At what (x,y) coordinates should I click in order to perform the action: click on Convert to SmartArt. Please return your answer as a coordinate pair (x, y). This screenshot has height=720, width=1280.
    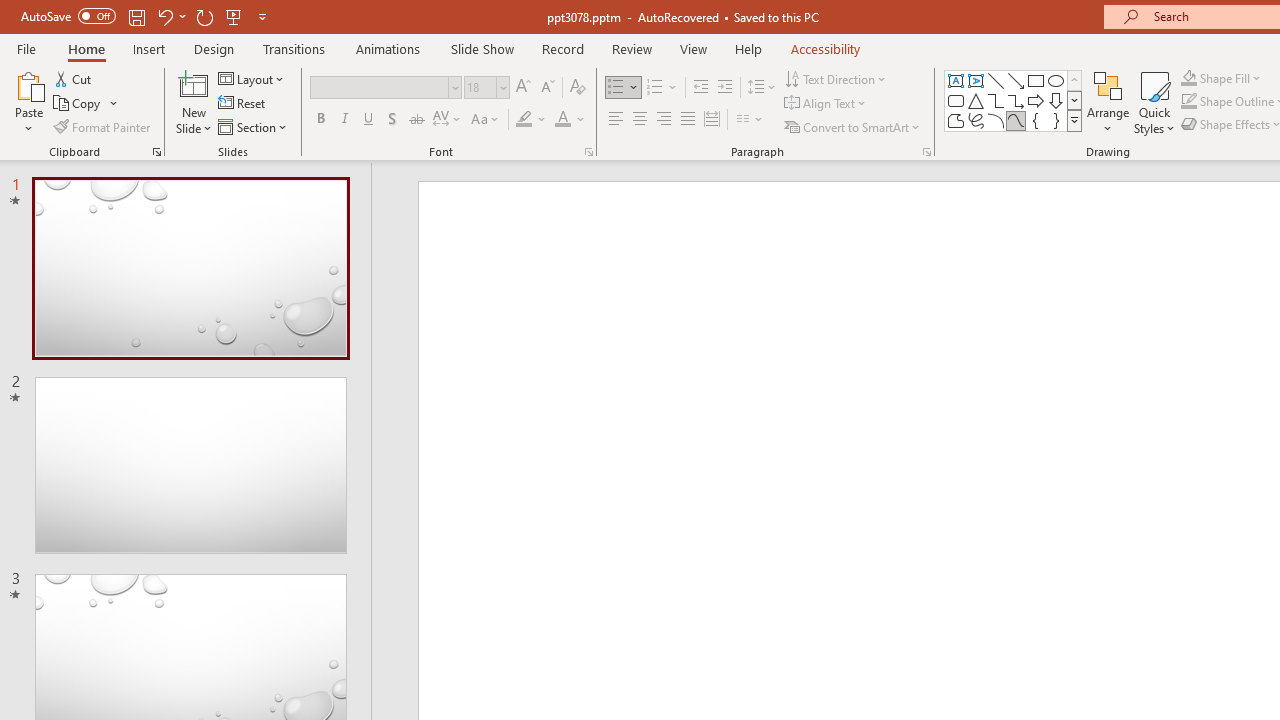
    Looking at the image, I should click on (853, 126).